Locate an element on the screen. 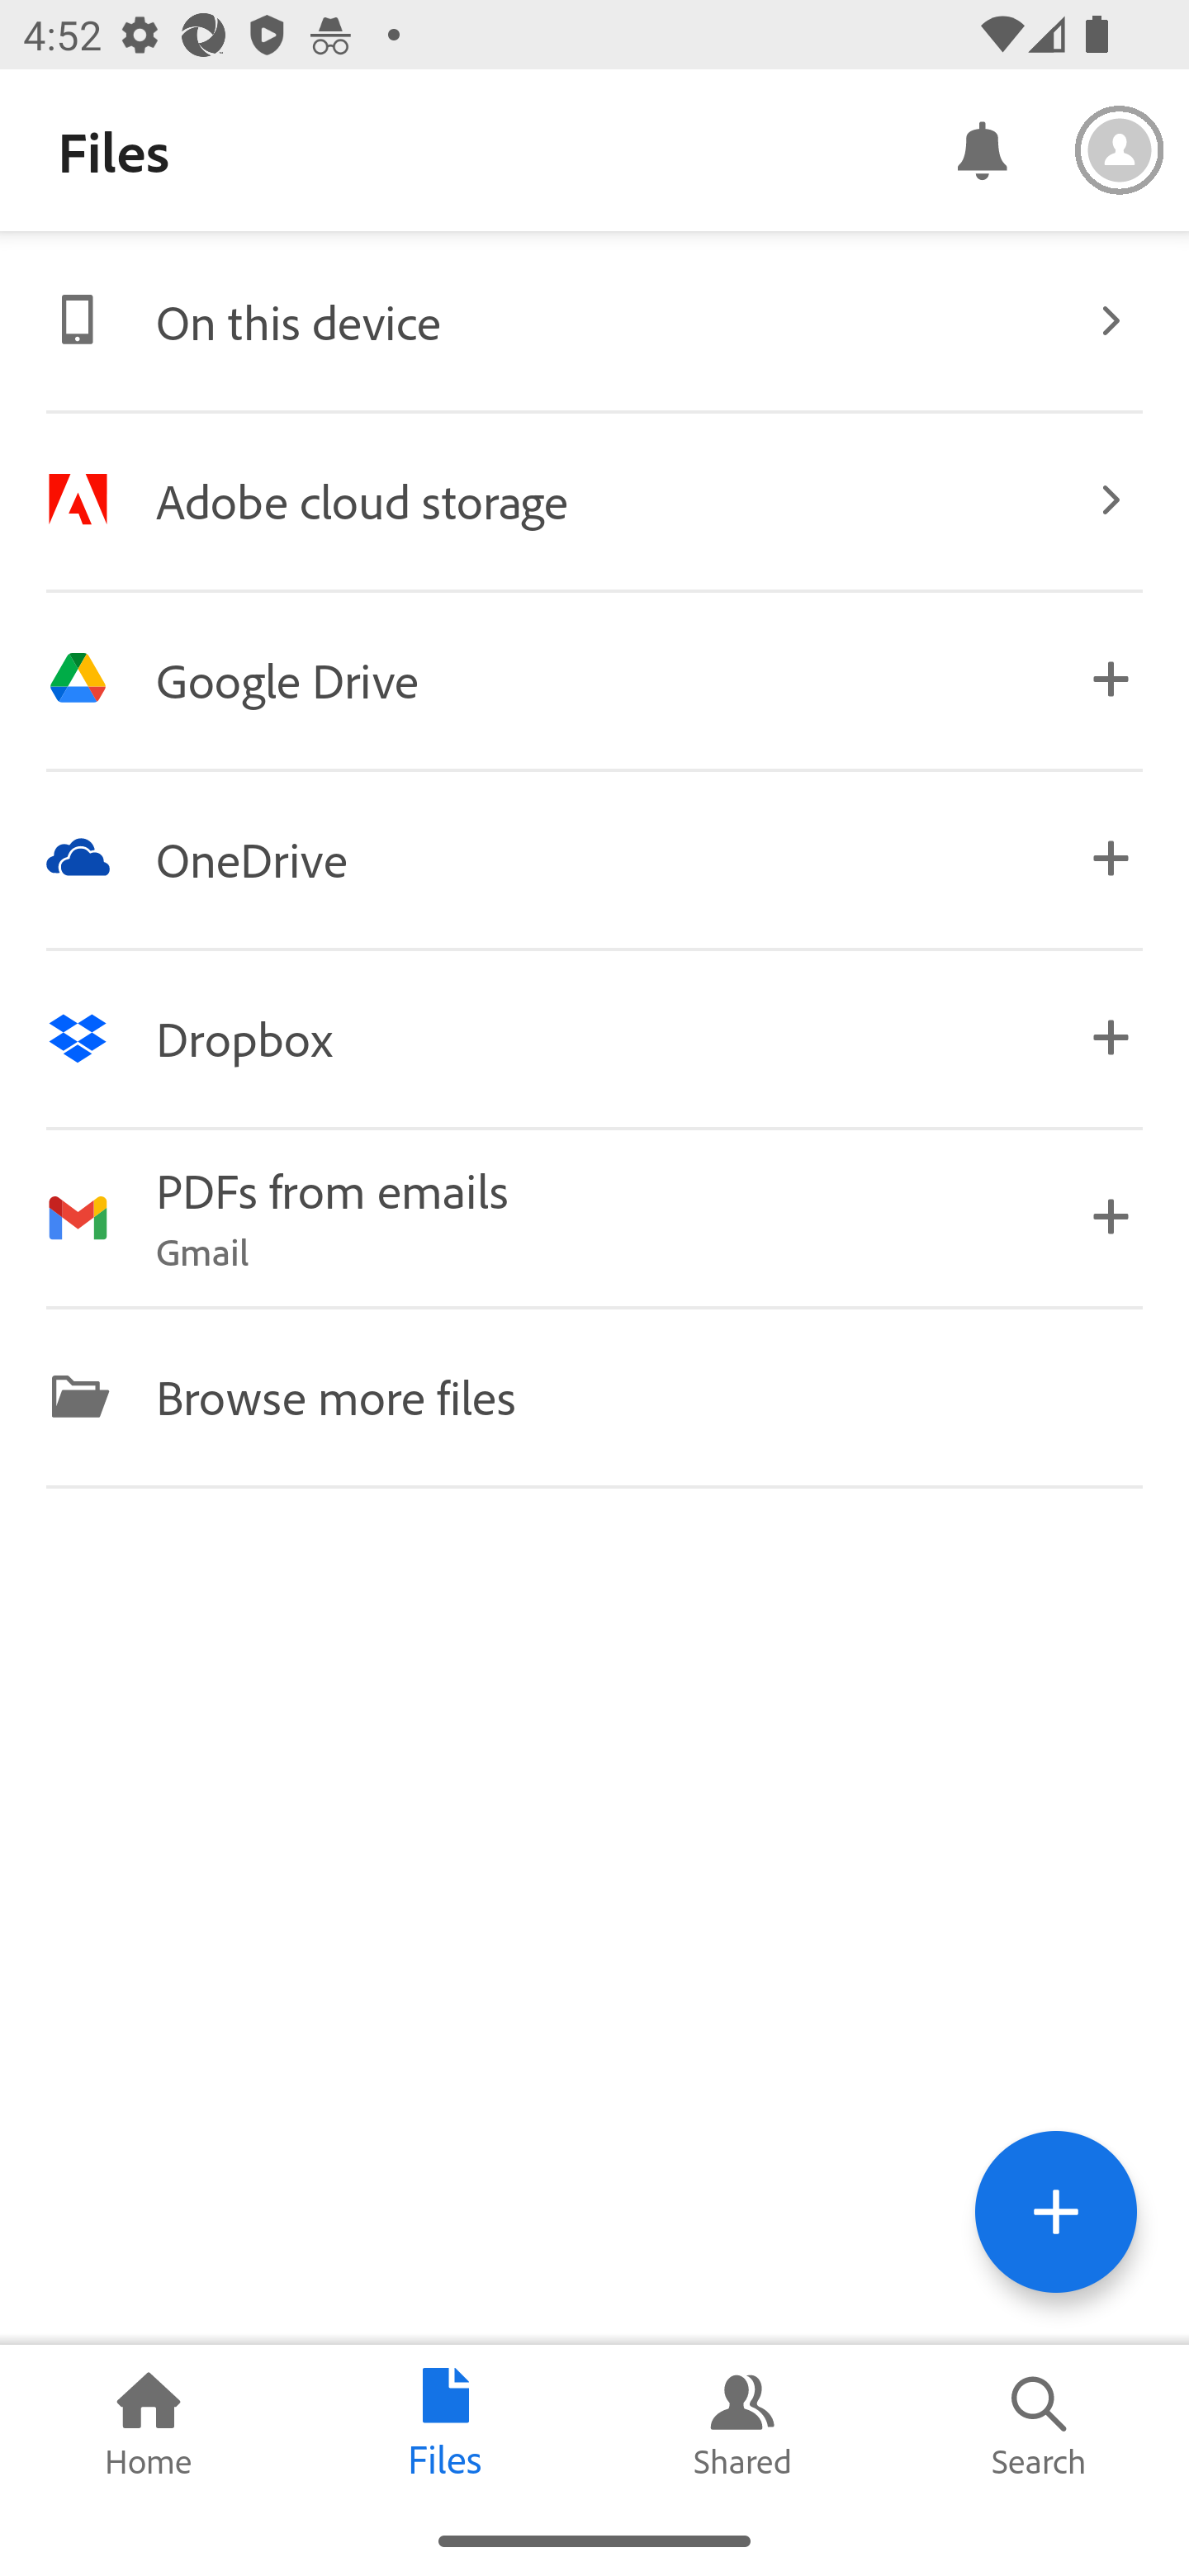 This screenshot has width=1189, height=2576. Image PDFs from emails Gmail is located at coordinates (594, 1217).